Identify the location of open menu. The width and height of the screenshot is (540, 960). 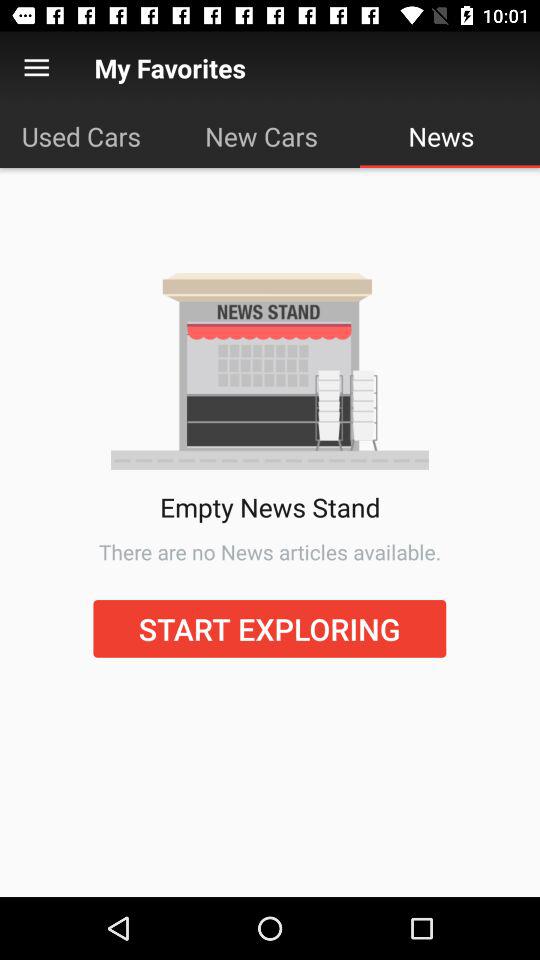
(36, 68).